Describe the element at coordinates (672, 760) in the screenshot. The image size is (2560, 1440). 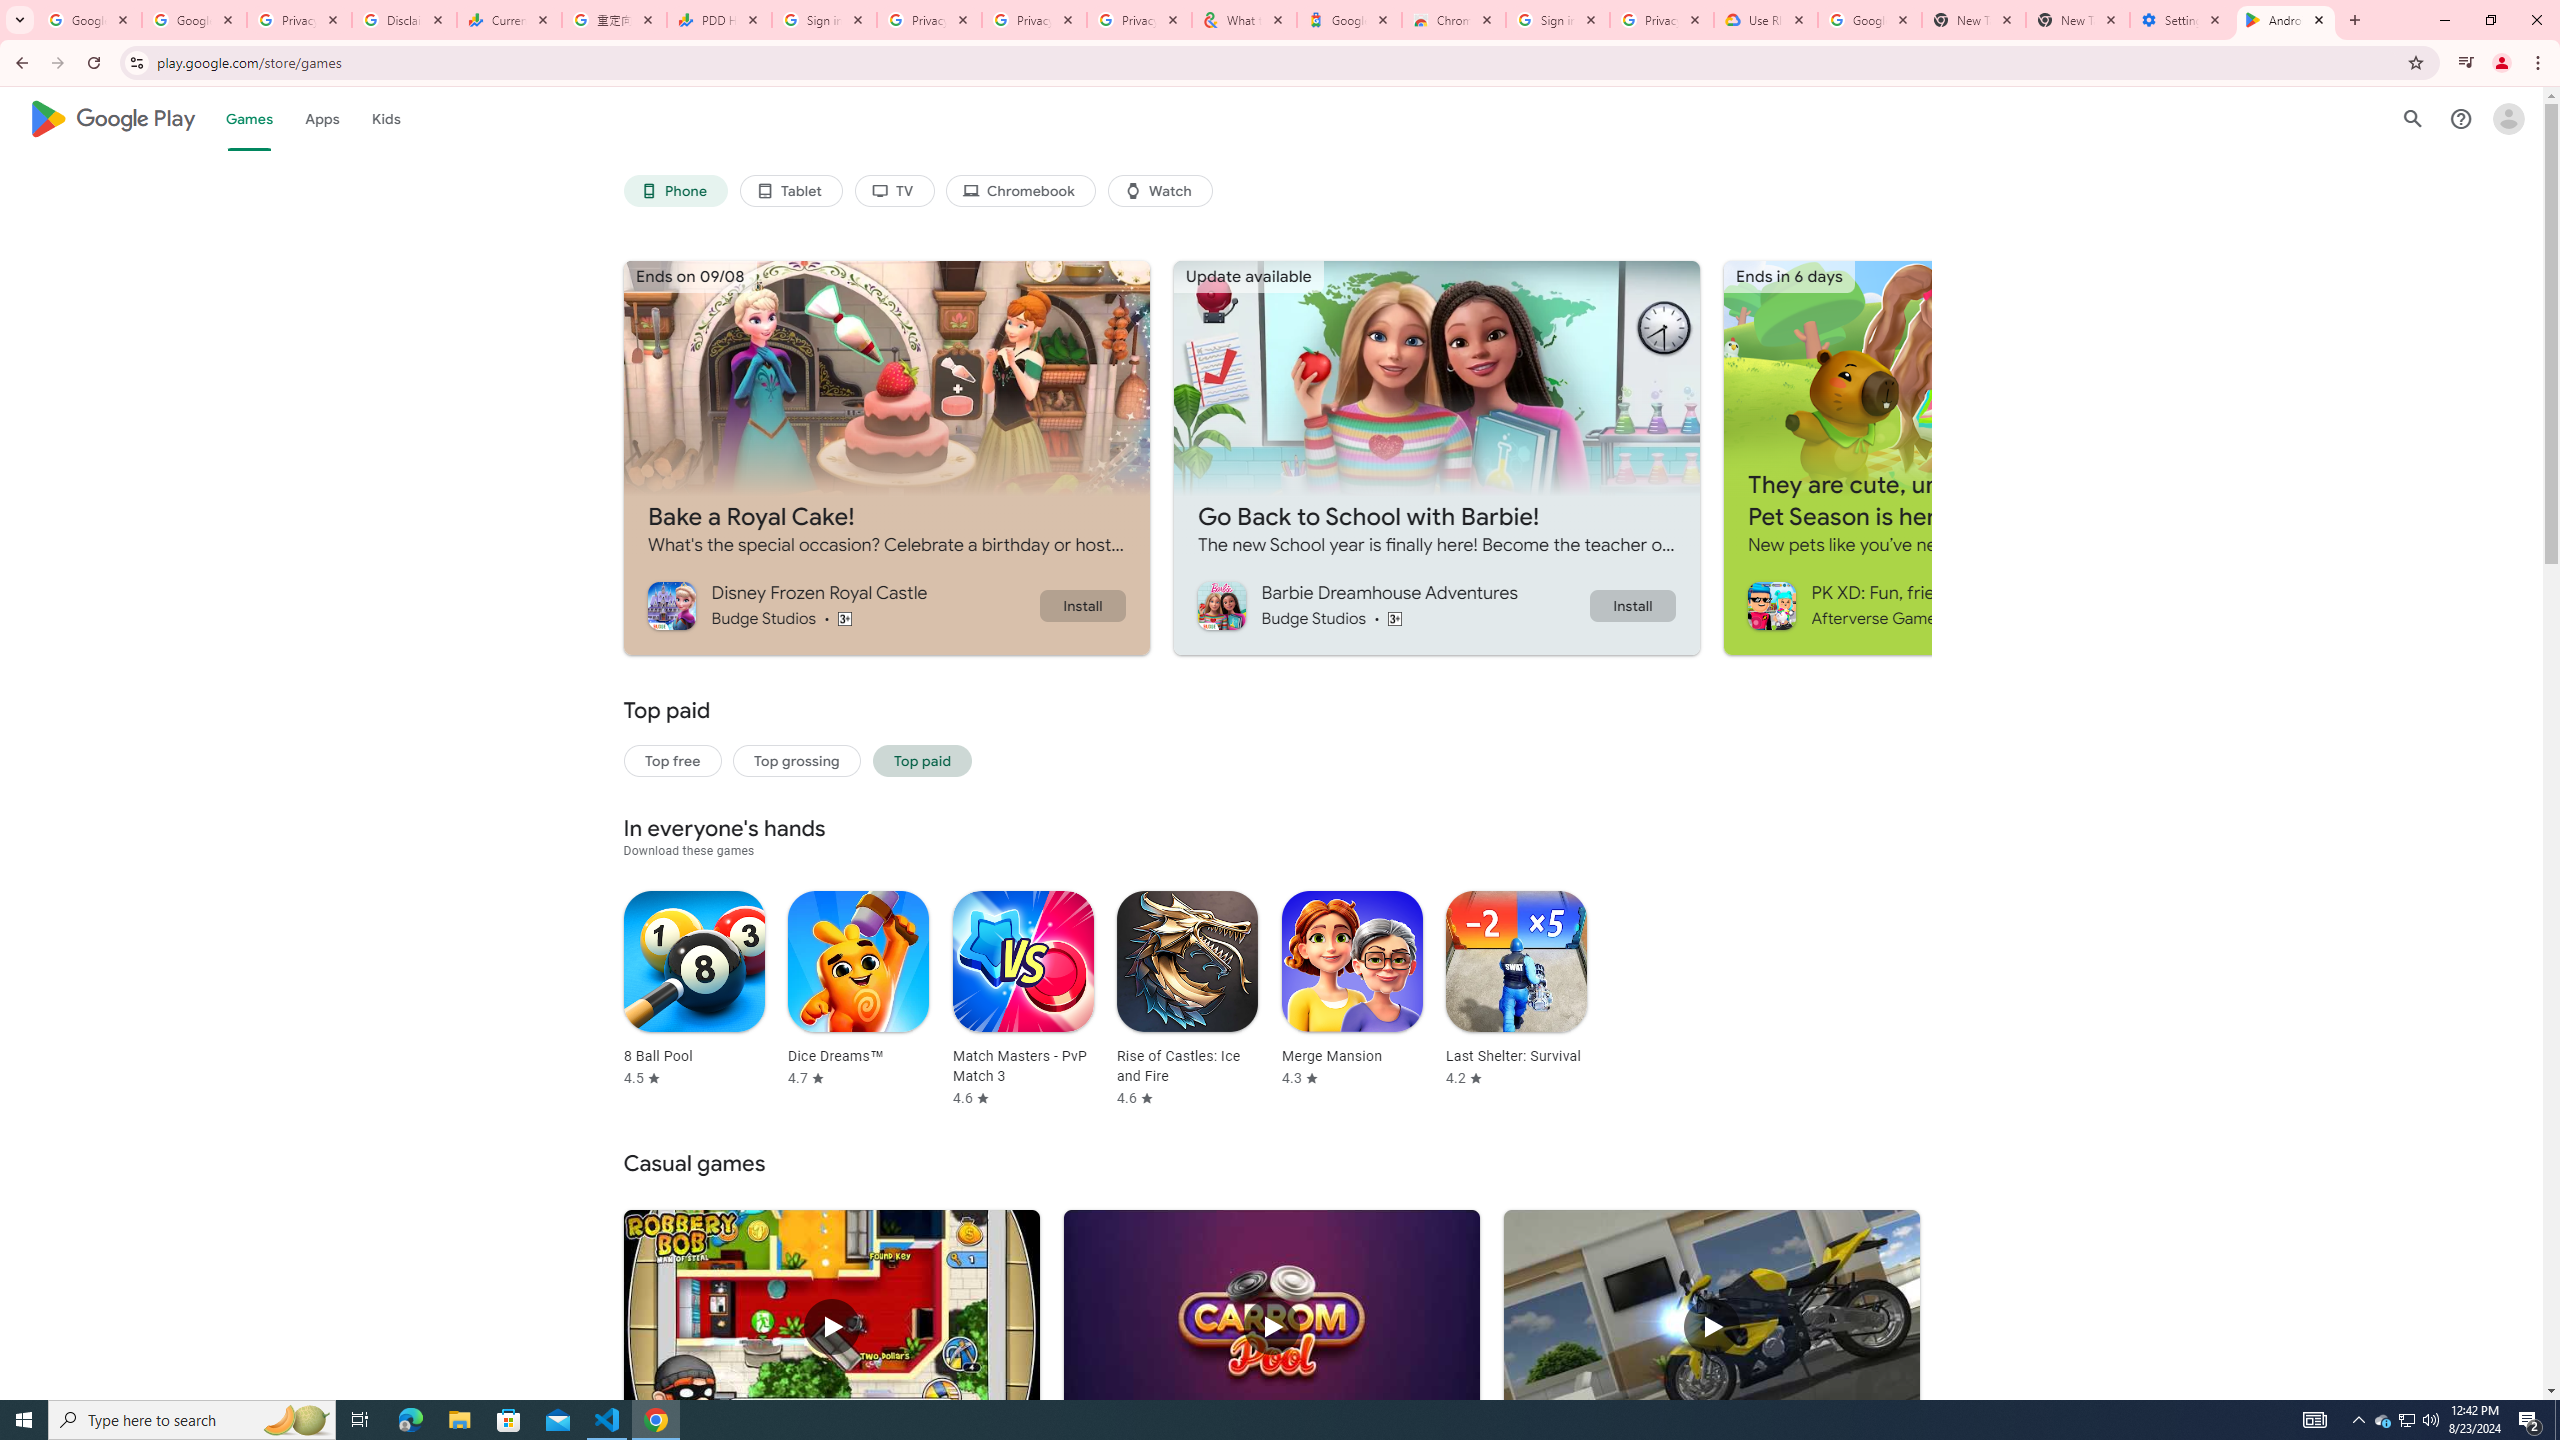
I see `Top free` at that location.